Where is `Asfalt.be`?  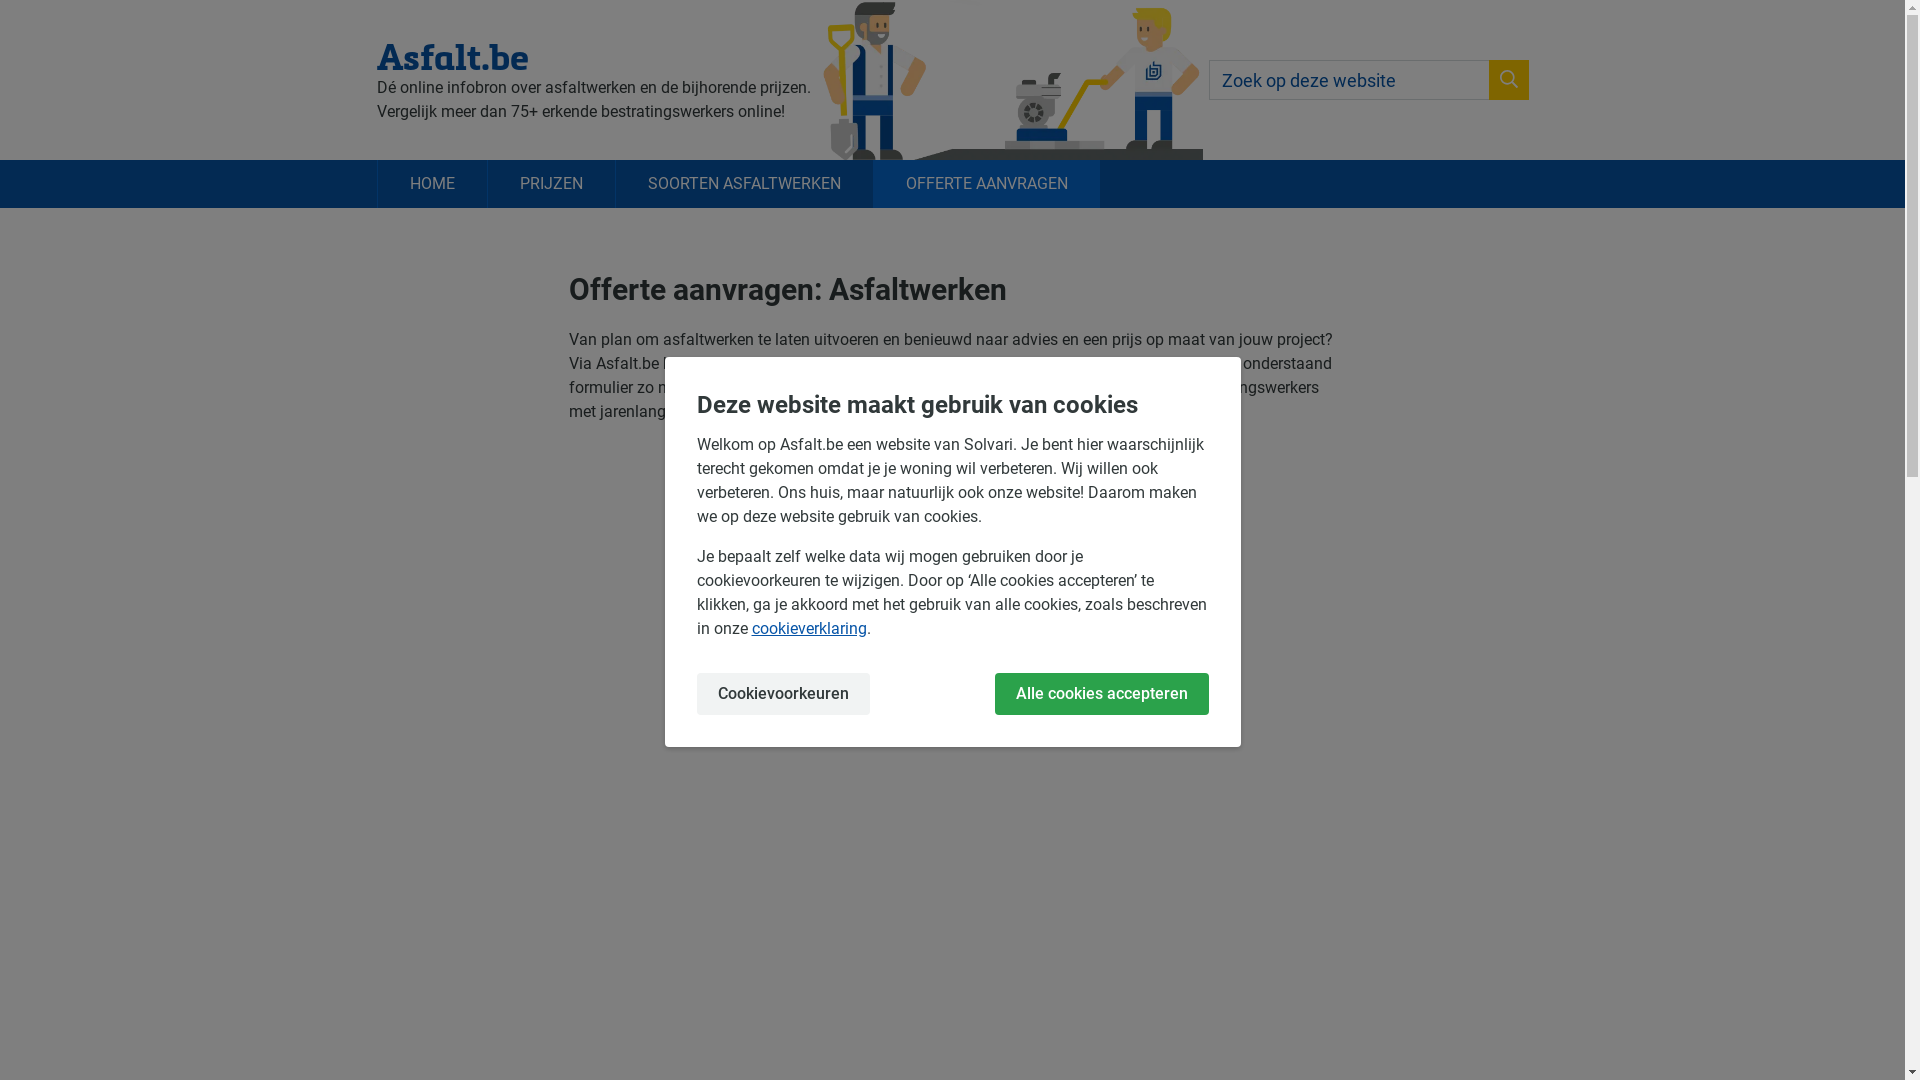
Asfalt.be is located at coordinates (593, 56).